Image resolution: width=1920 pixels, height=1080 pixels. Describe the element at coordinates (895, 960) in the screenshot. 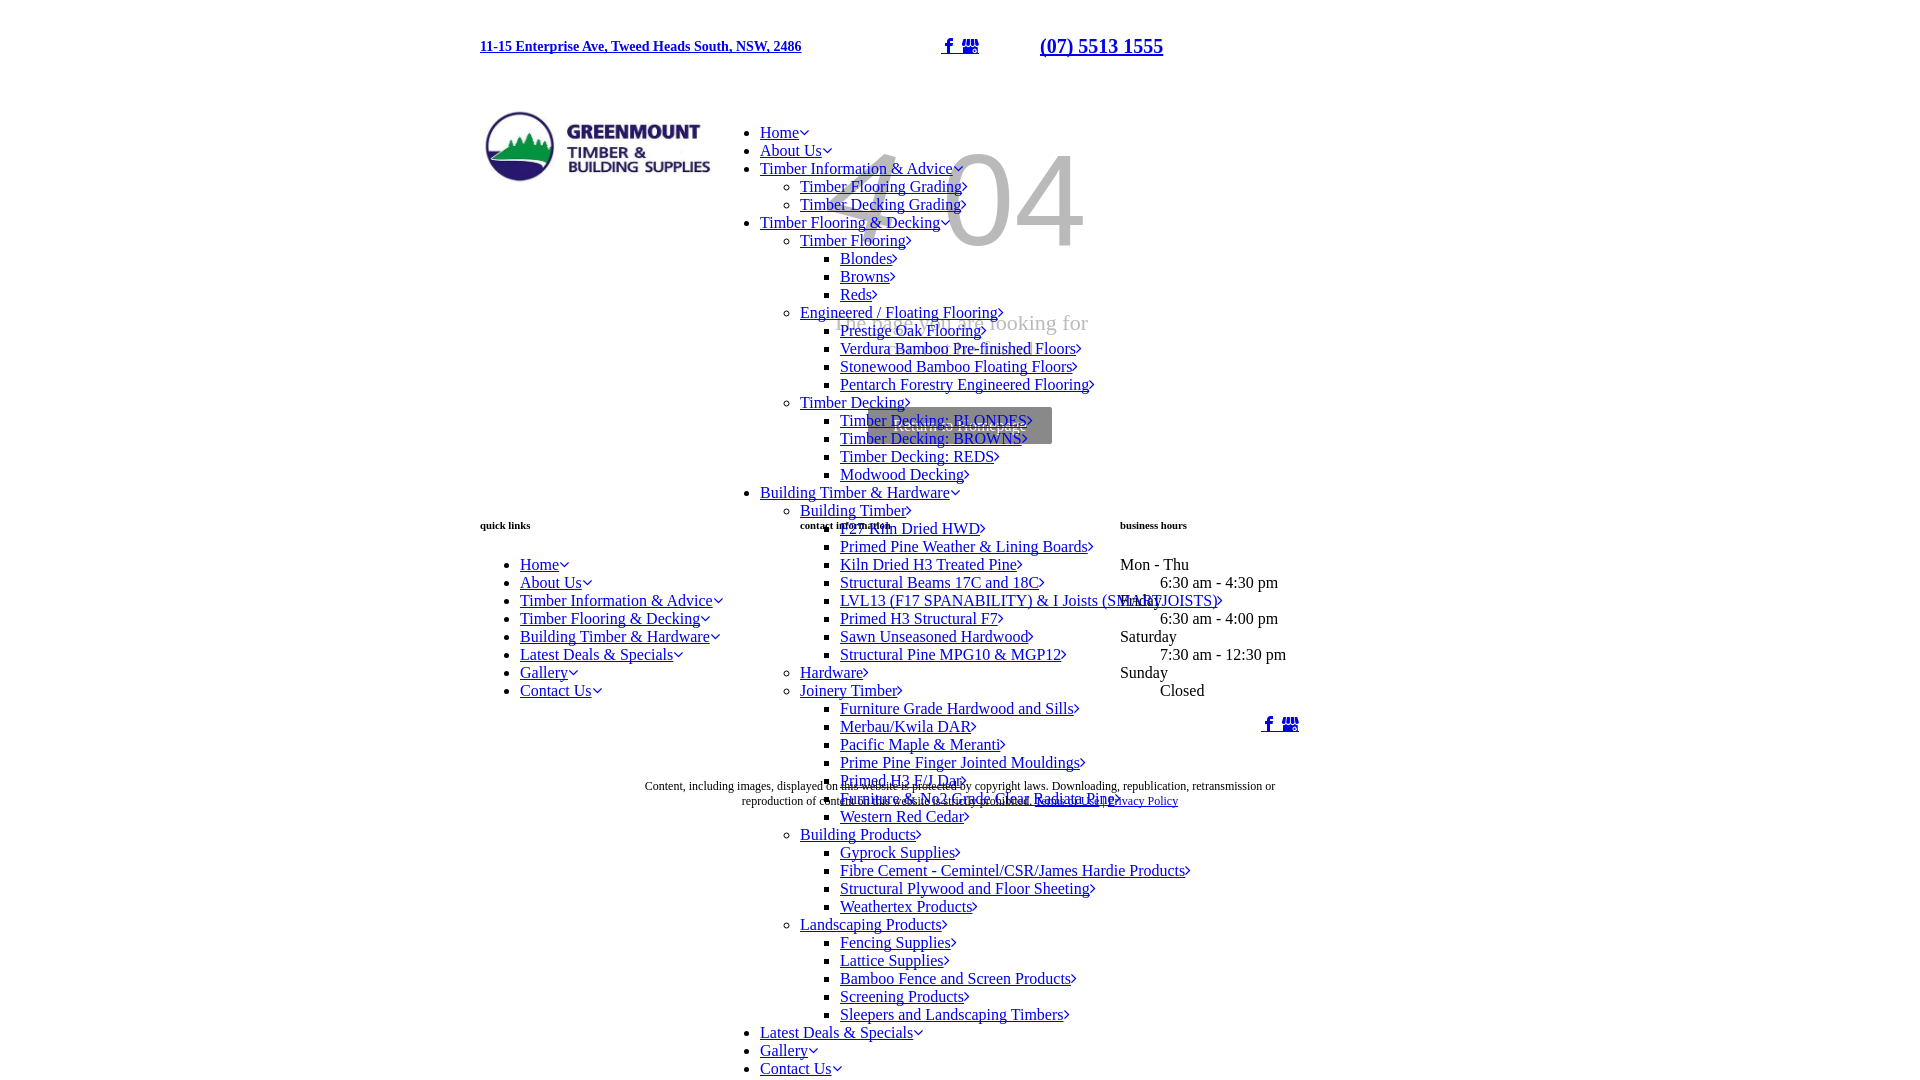

I see `Lattice Supplies` at that location.